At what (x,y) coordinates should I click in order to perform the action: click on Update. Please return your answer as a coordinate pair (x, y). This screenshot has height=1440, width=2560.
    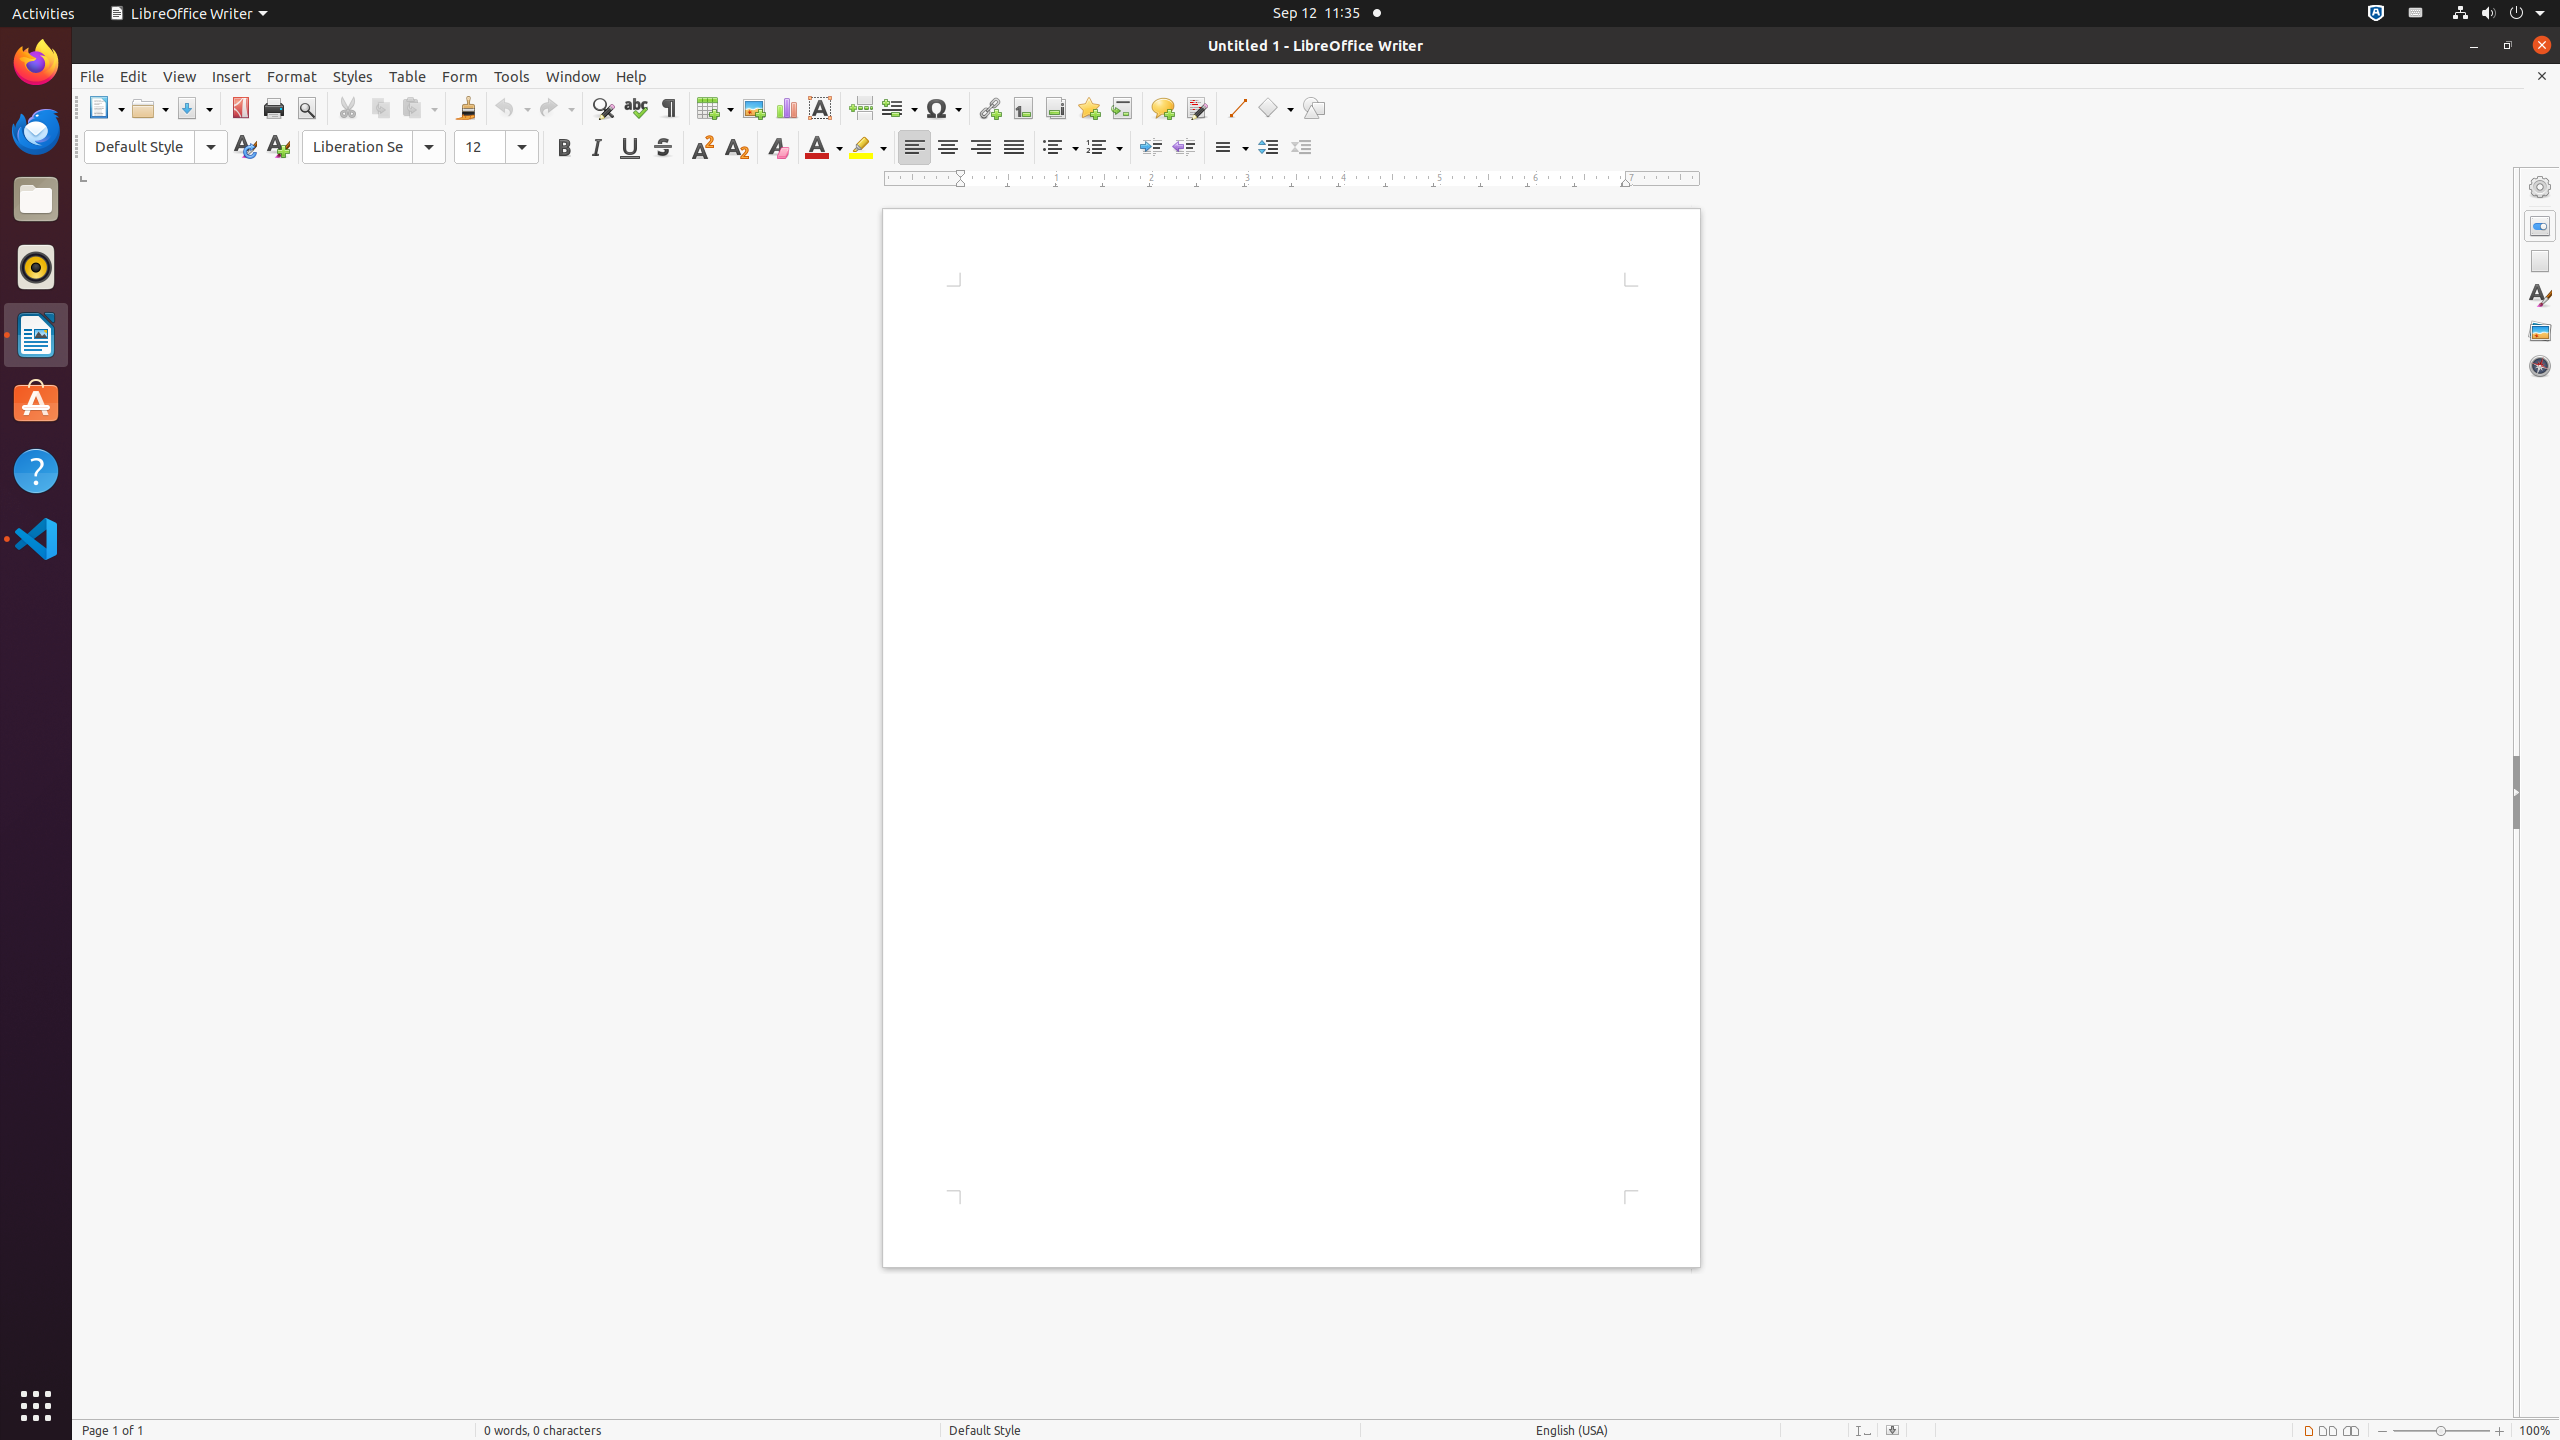
    Looking at the image, I should click on (244, 148).